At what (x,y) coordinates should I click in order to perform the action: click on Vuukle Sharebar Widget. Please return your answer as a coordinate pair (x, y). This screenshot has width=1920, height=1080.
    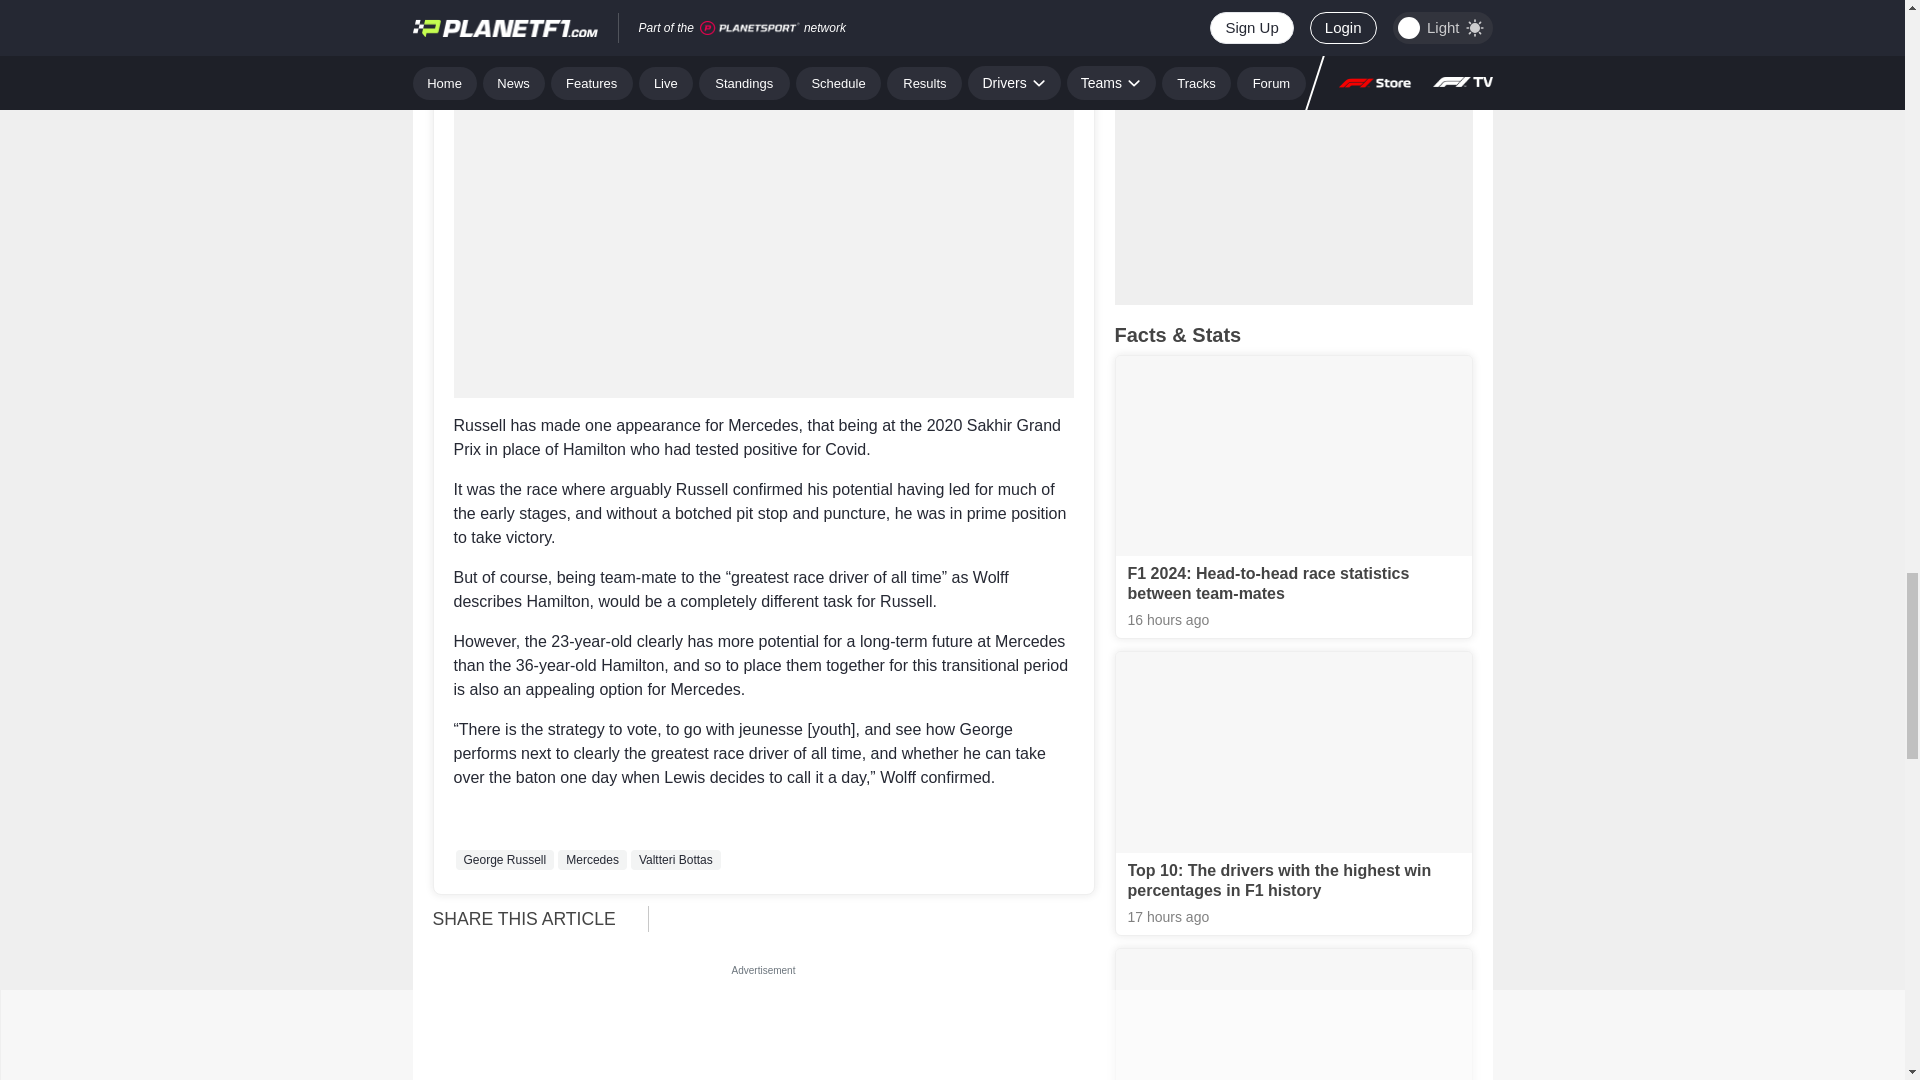
    Looking at the image, I should click on (879, 917).